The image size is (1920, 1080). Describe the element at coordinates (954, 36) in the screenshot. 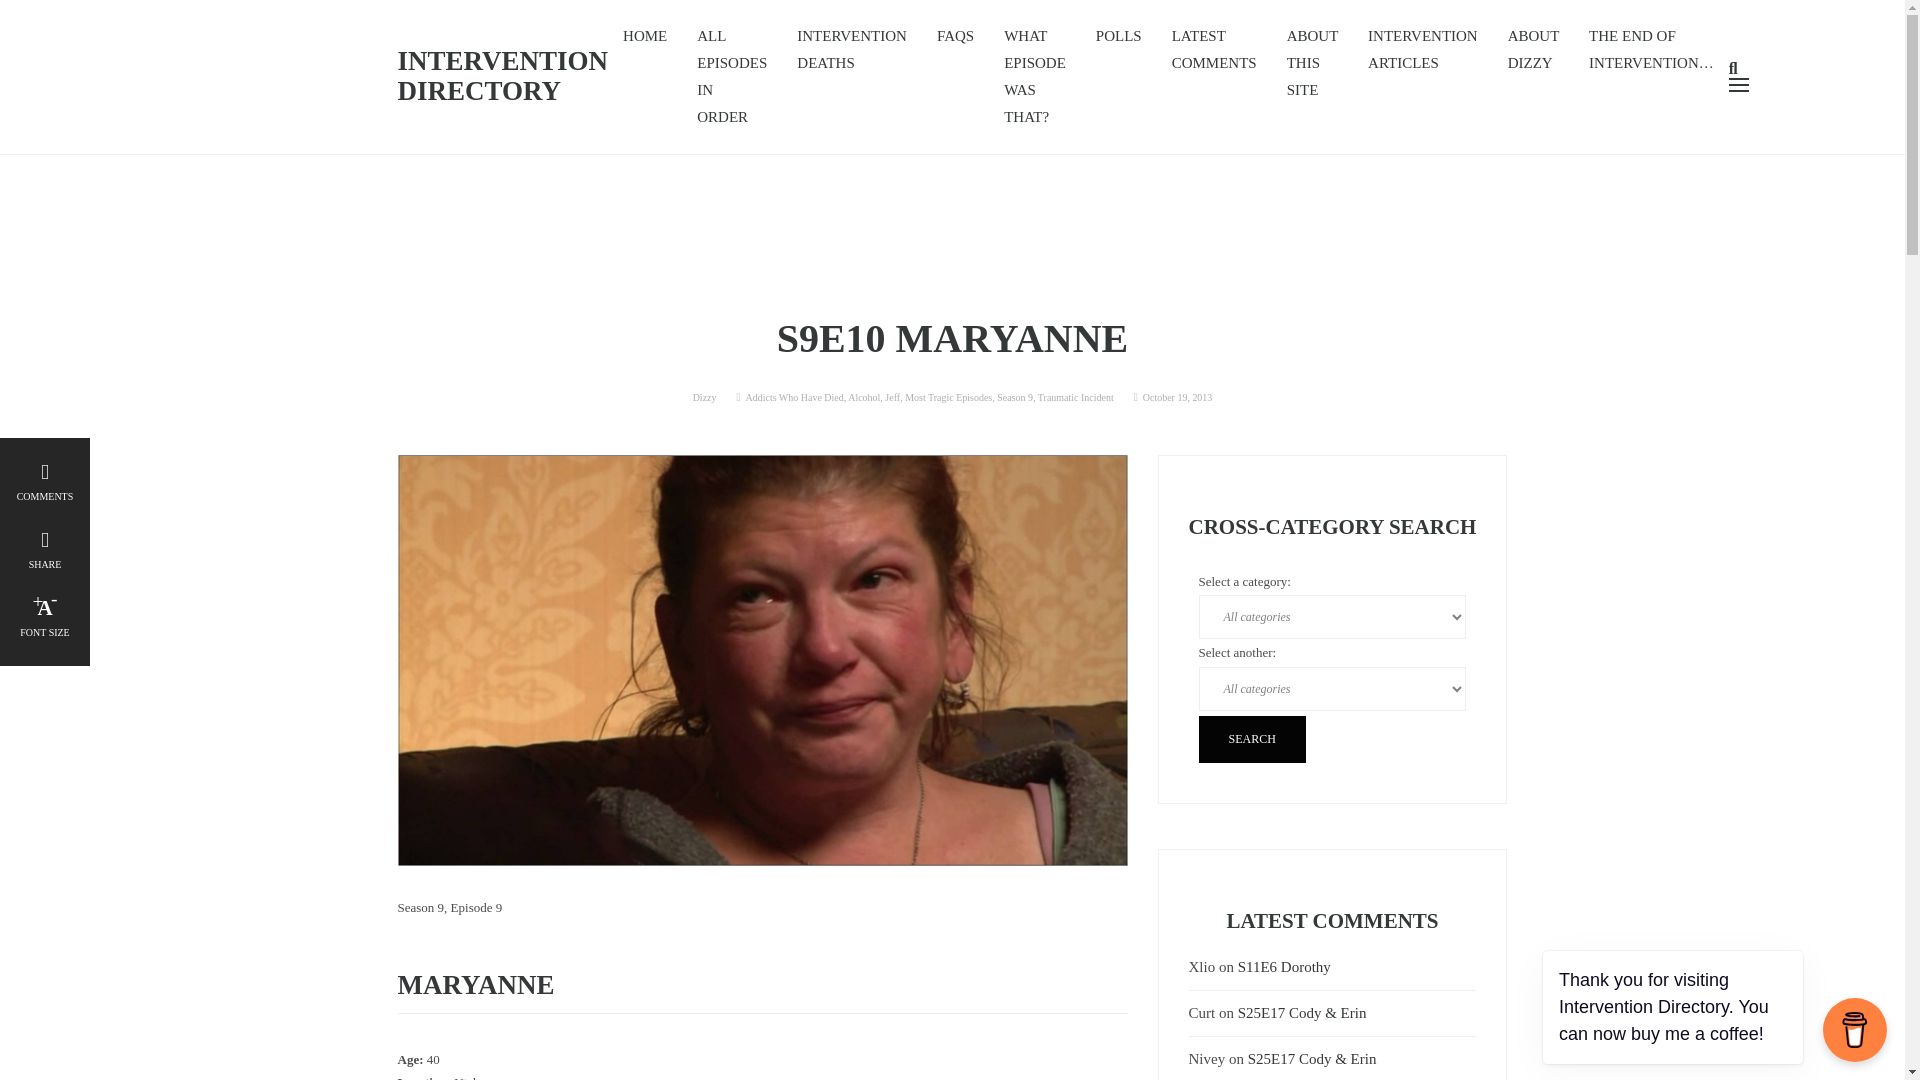

I see `FAQS` at that location.